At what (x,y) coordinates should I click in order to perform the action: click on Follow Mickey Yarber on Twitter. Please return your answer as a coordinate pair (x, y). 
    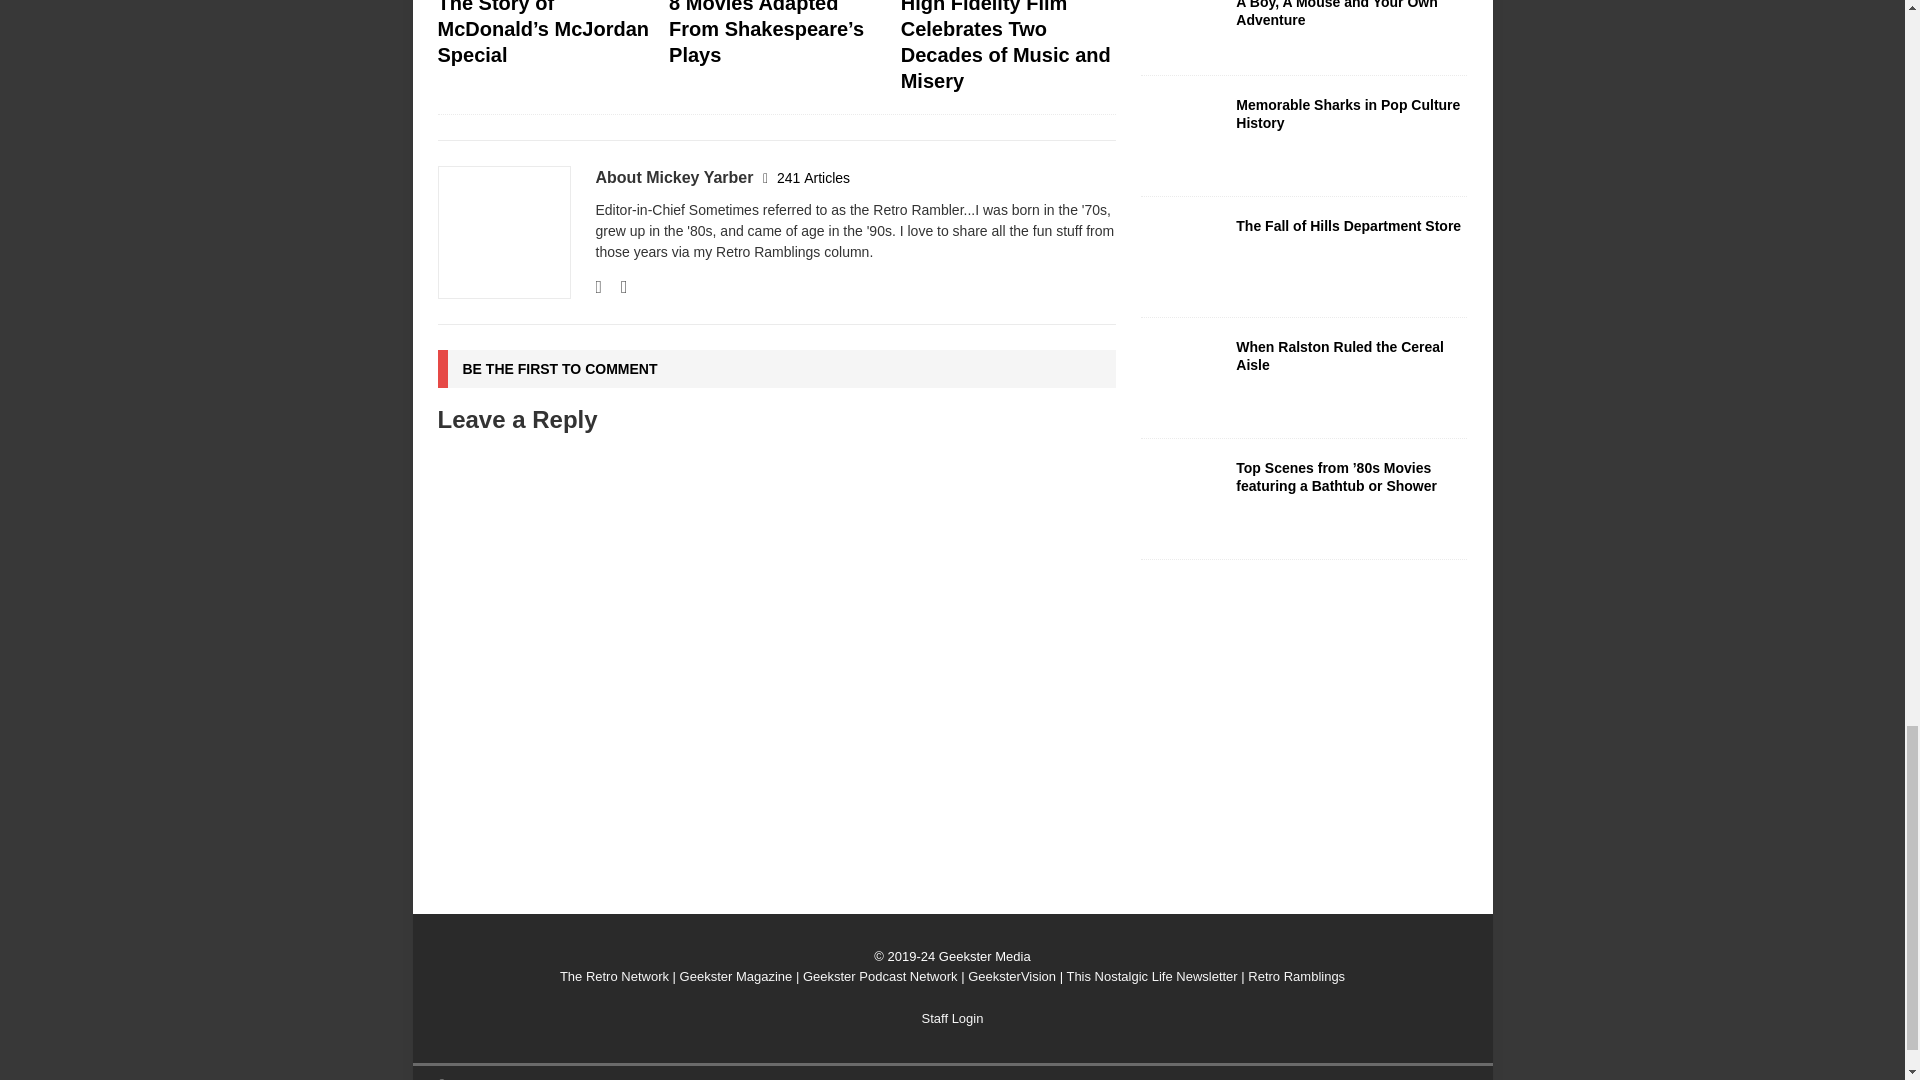
    Looking at the image, I should click on (616, 286).